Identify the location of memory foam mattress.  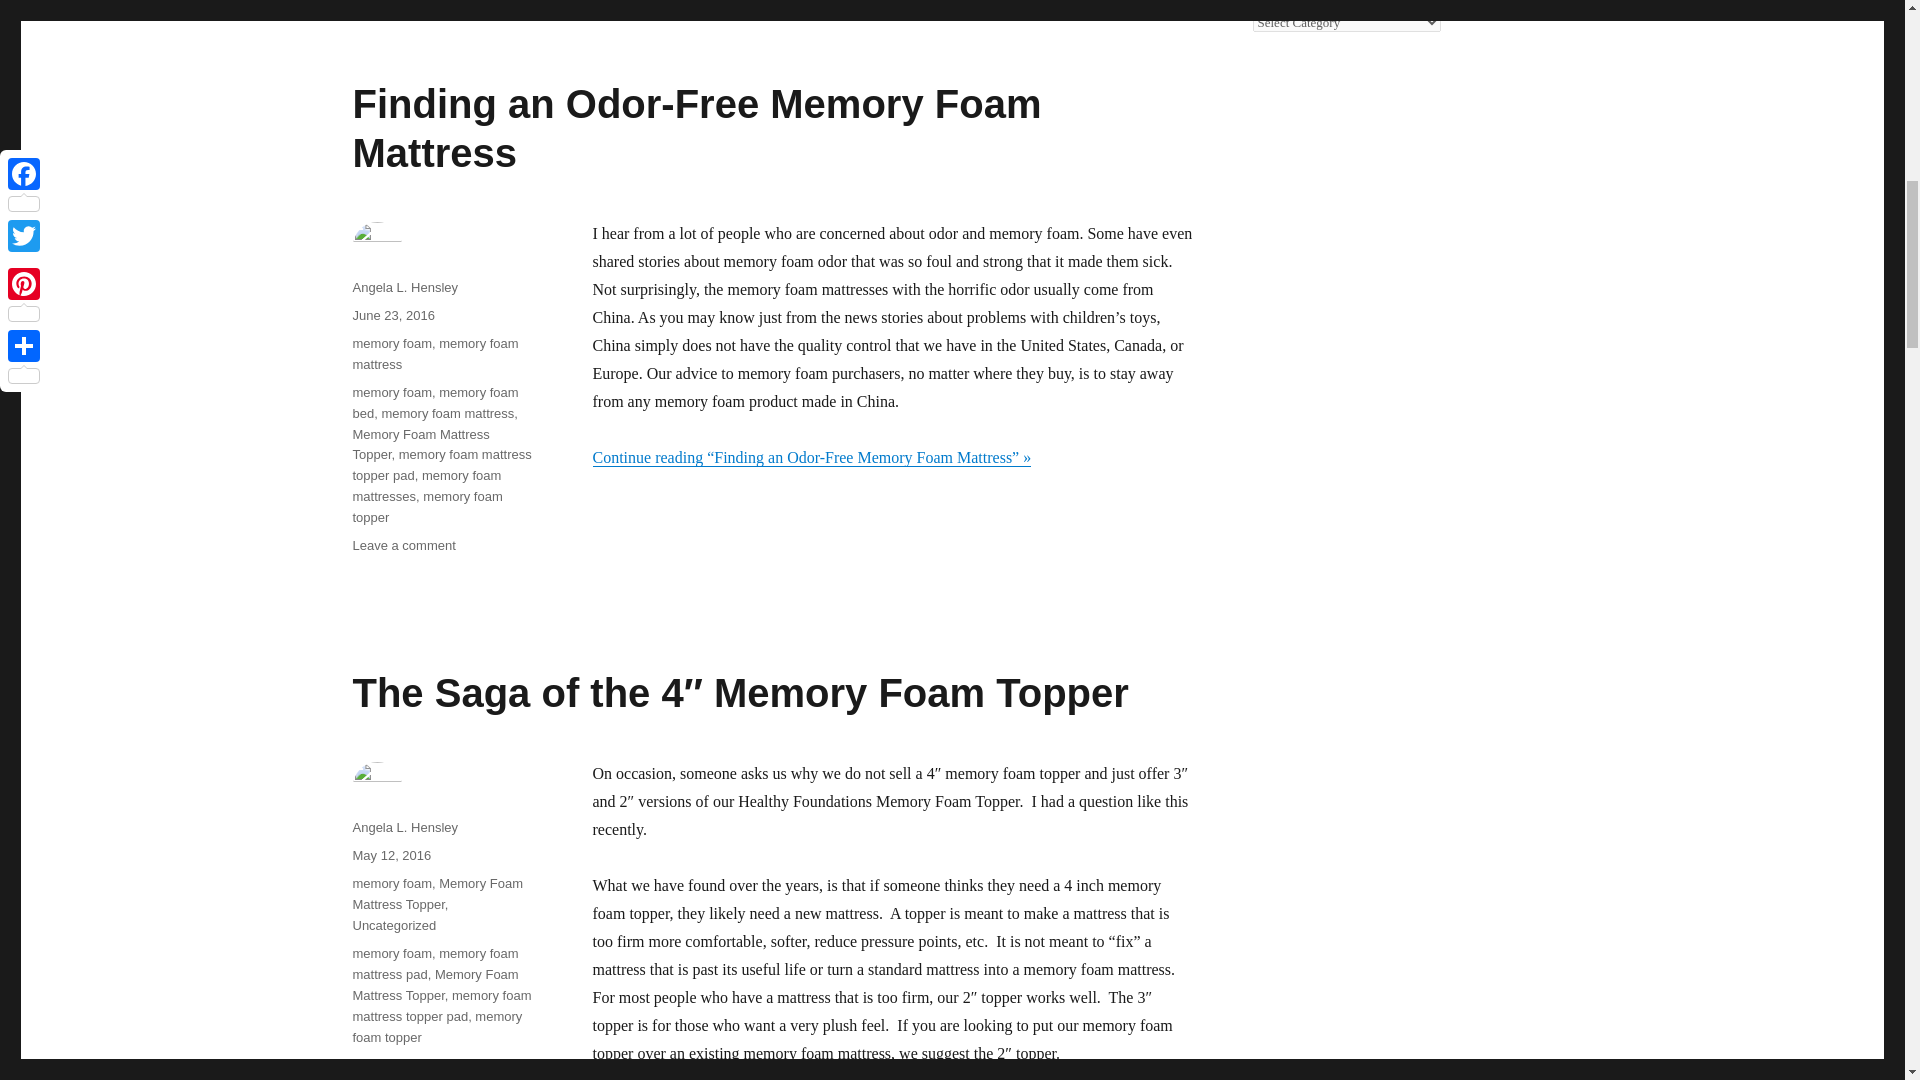
(434, 353).